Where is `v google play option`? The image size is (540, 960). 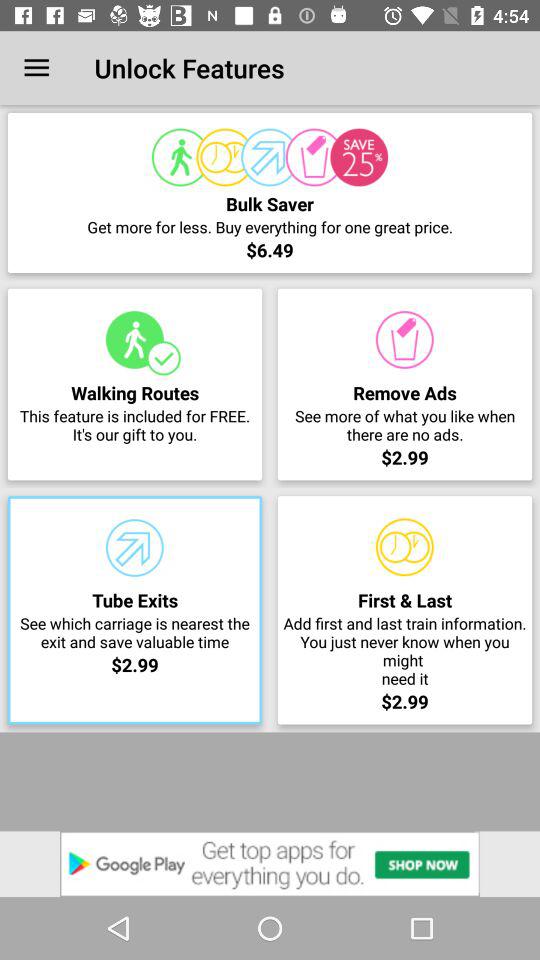
v google play option is located at coordinates (270, 864).